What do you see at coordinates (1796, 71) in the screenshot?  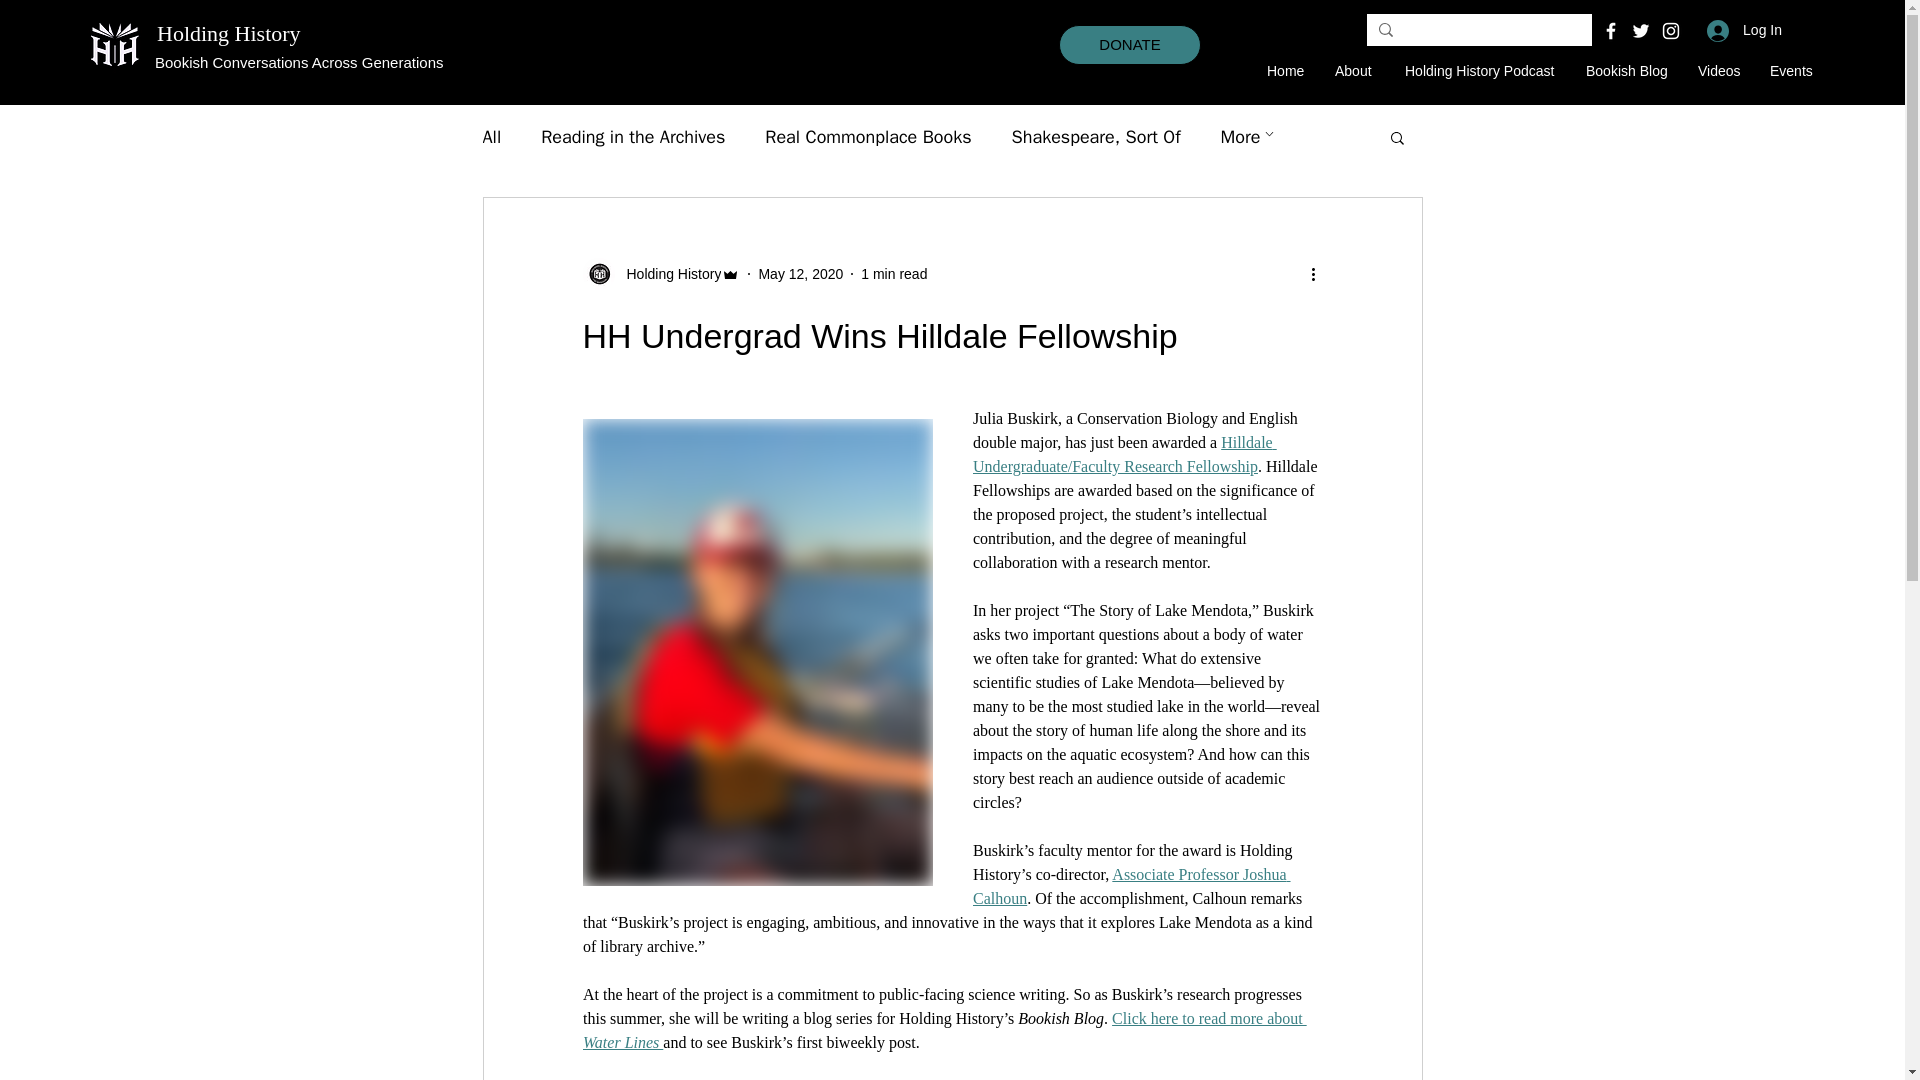 I see `Events` at bounding box center [1796, 71].